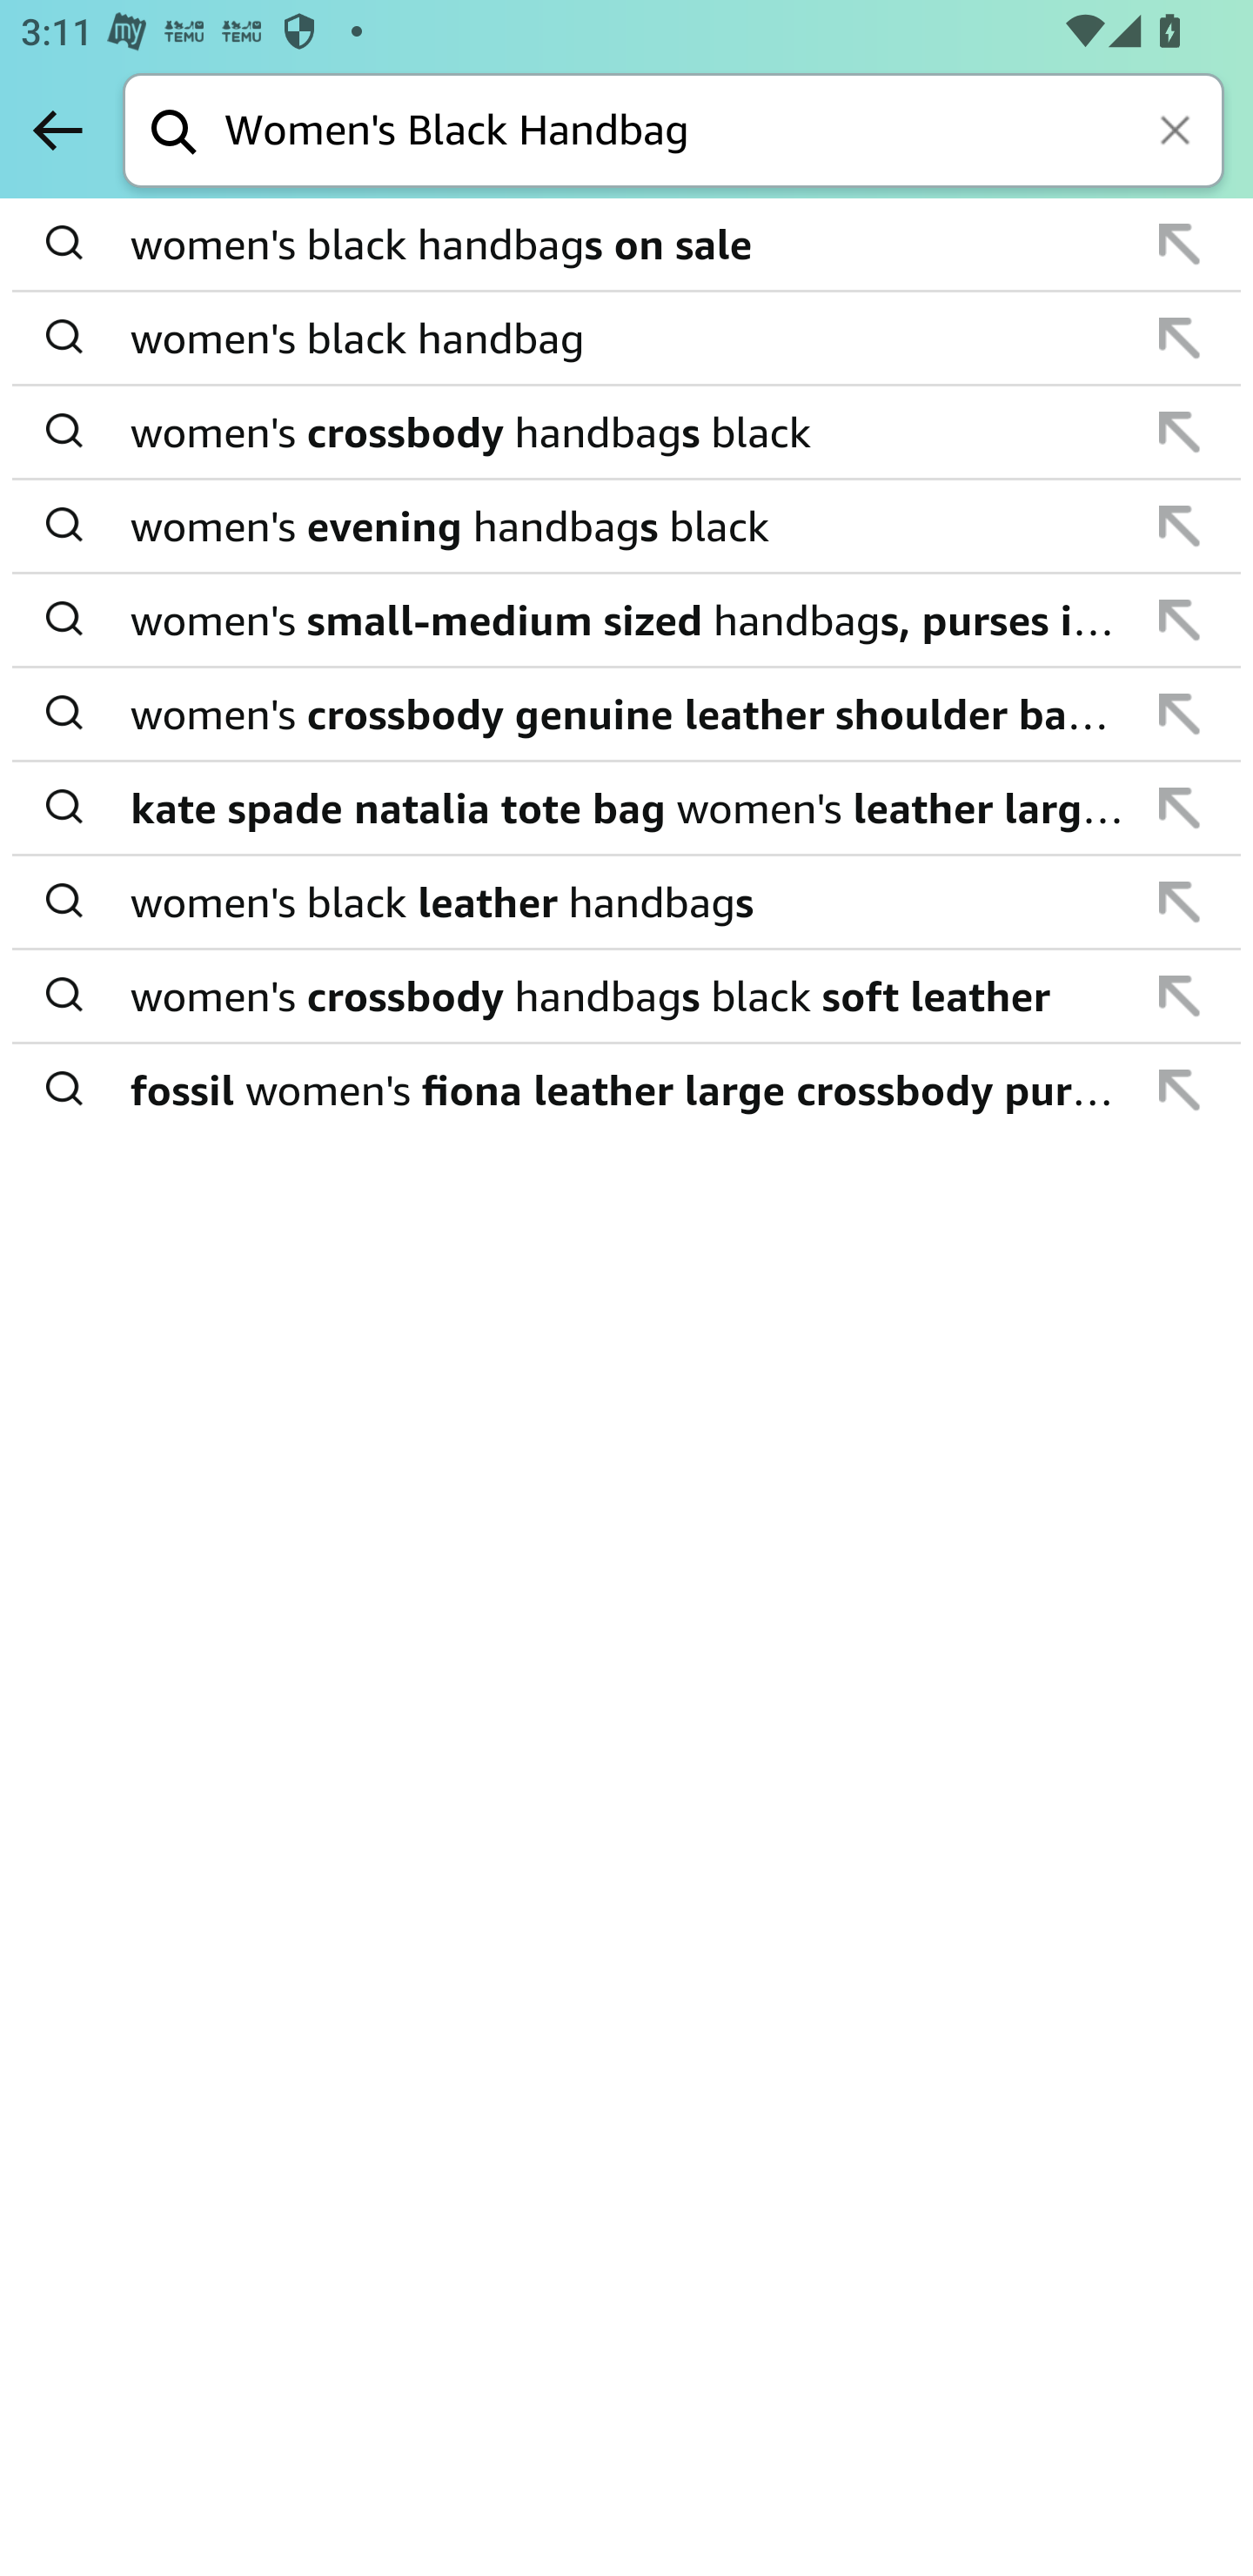  I want to click on append suggestion women's black handbags on sale, so click(626, 245).